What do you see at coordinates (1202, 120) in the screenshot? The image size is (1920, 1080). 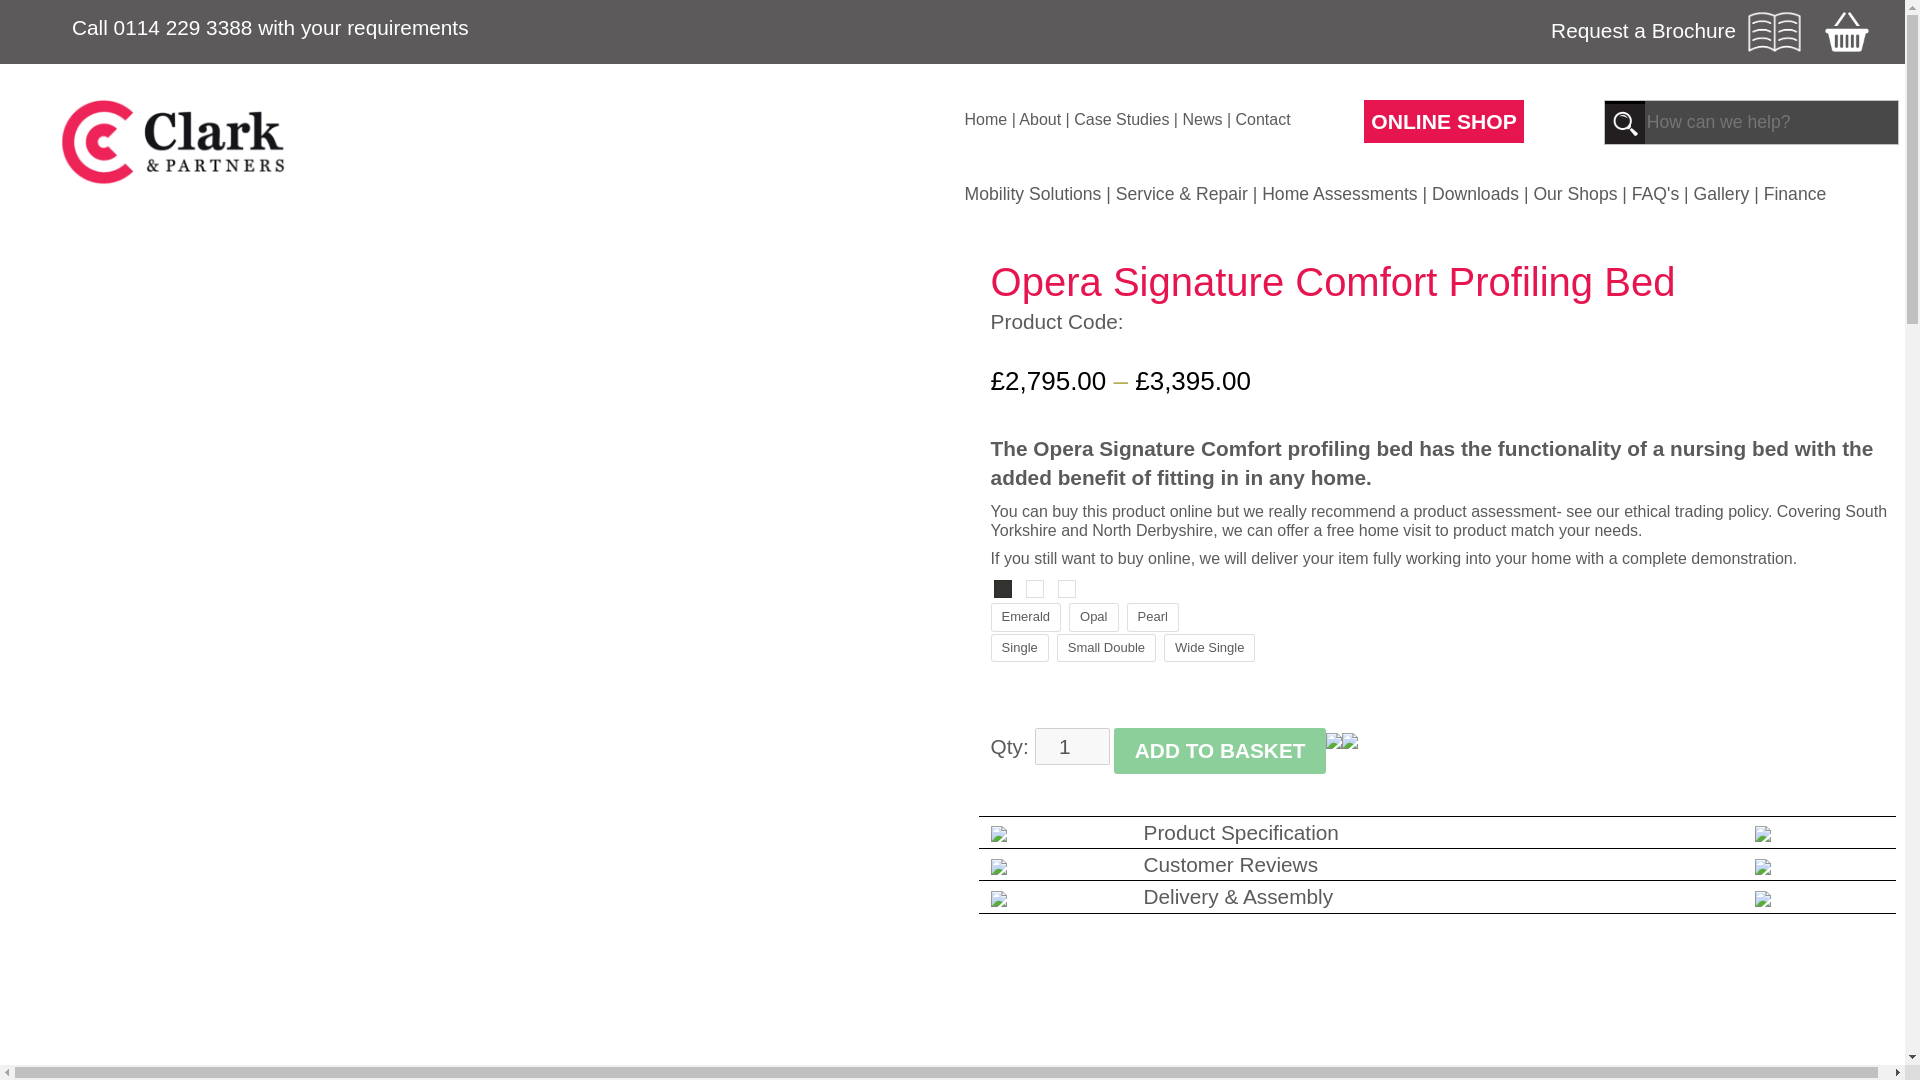 I see `News` at bounding box center [1202, 120].